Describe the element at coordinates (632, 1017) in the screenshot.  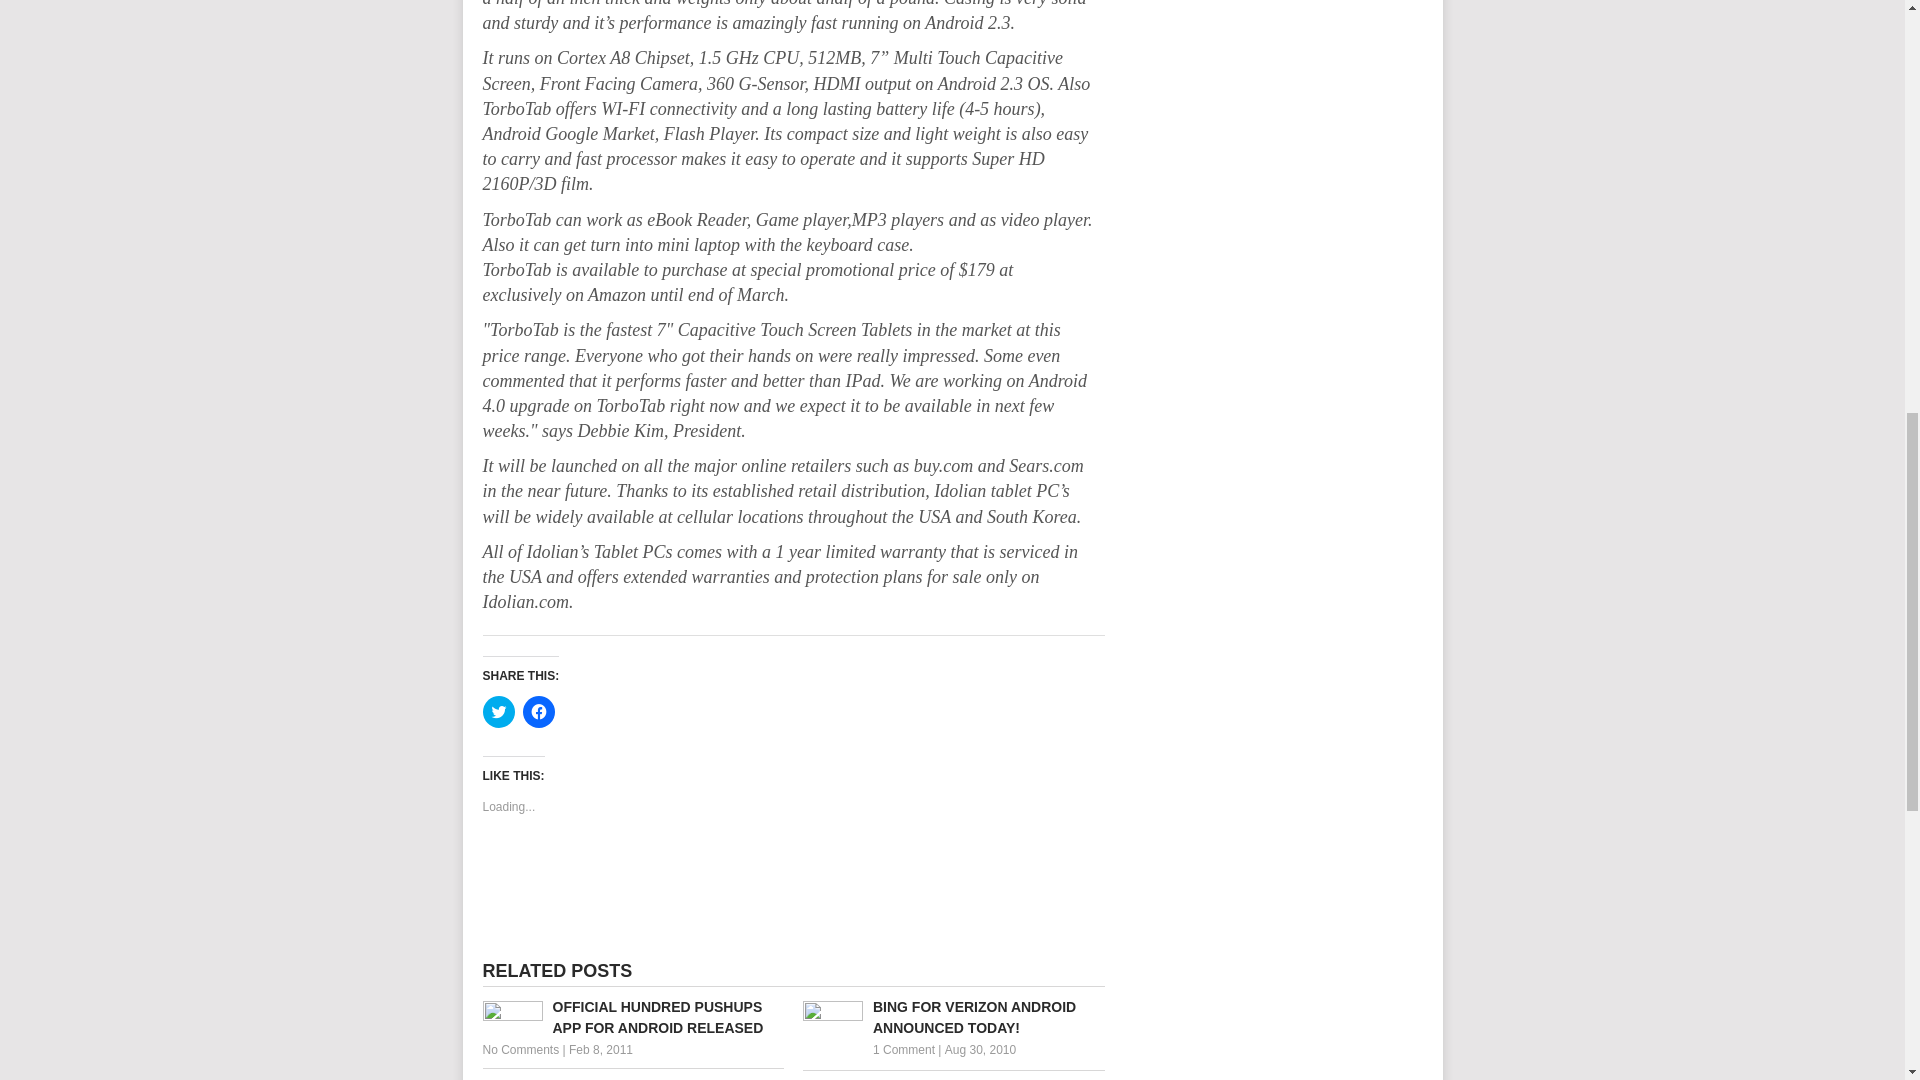
I see `Official Hundred Pushups App For Android Released` at that location.